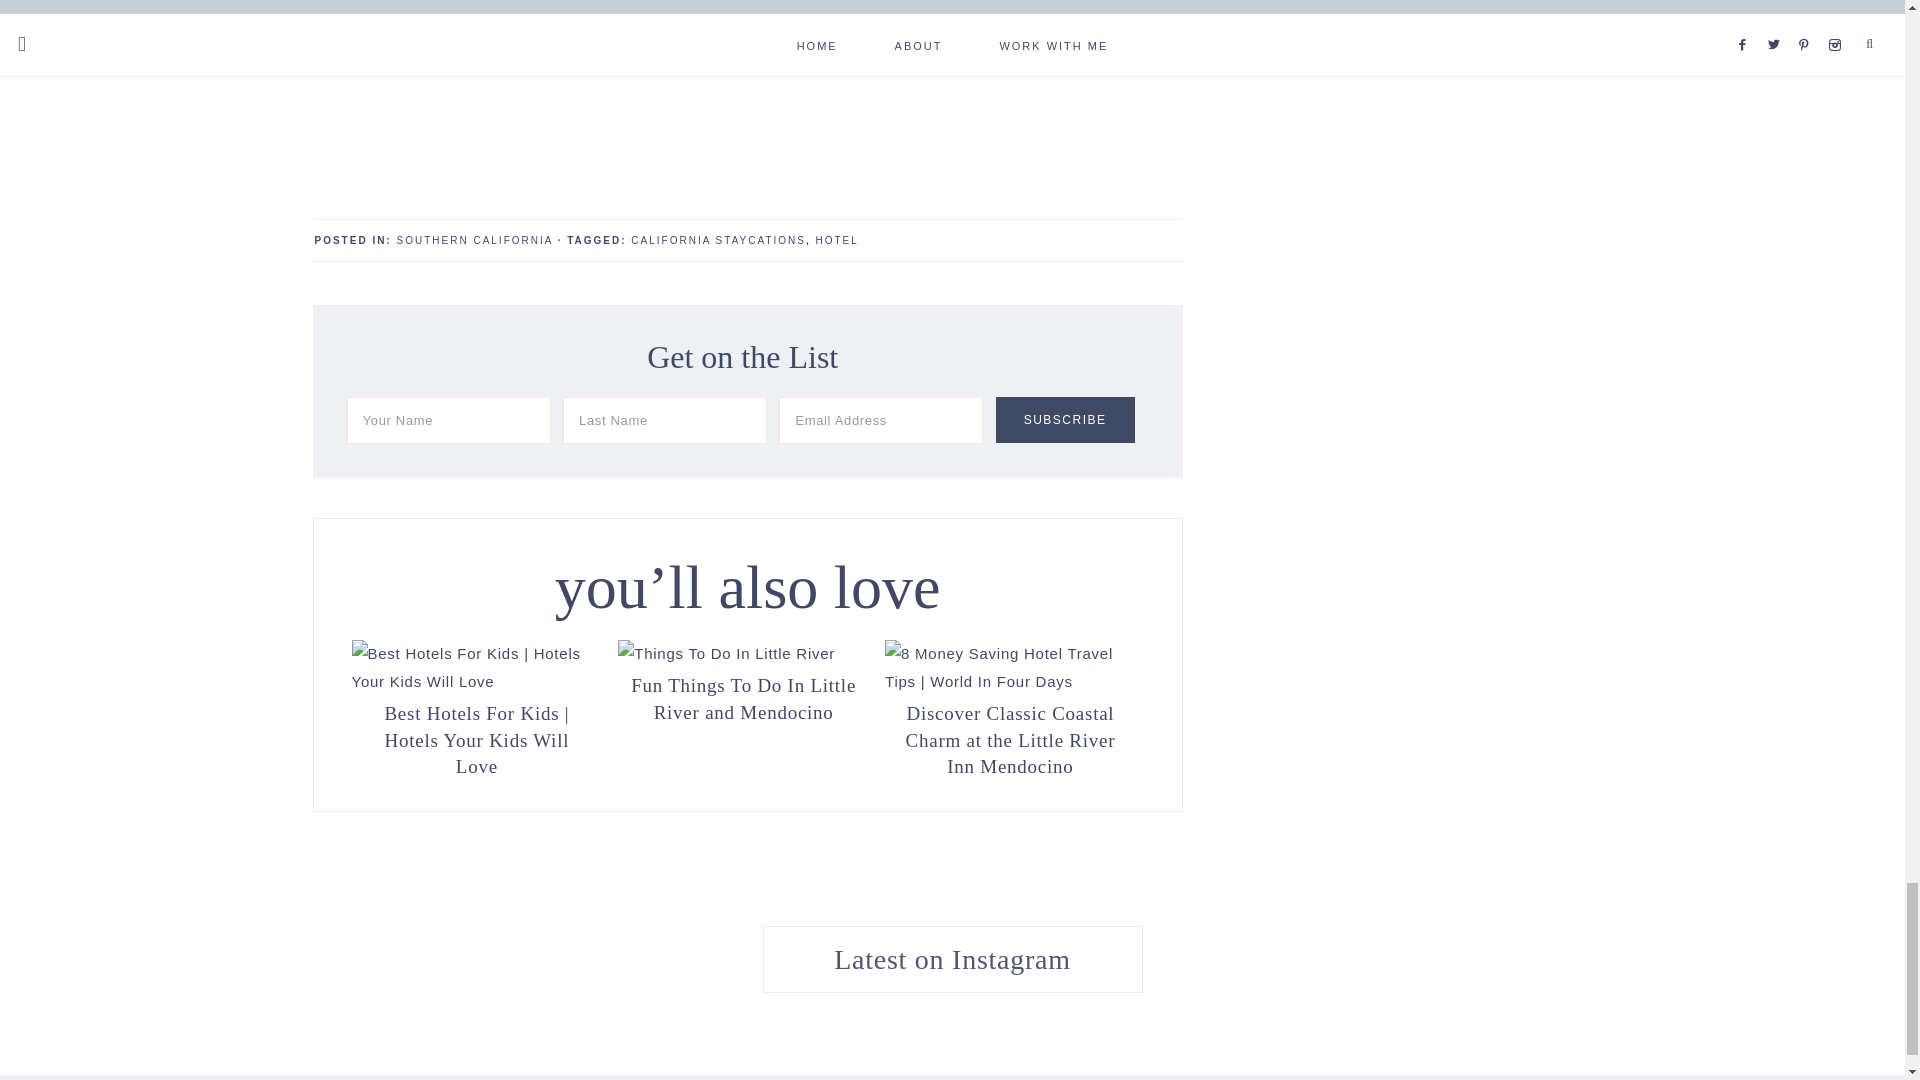 The width and height of the screenshot is (1920, 1080). I want to click on CALIFORNIA STAYCATIONS, so click(718, 240).